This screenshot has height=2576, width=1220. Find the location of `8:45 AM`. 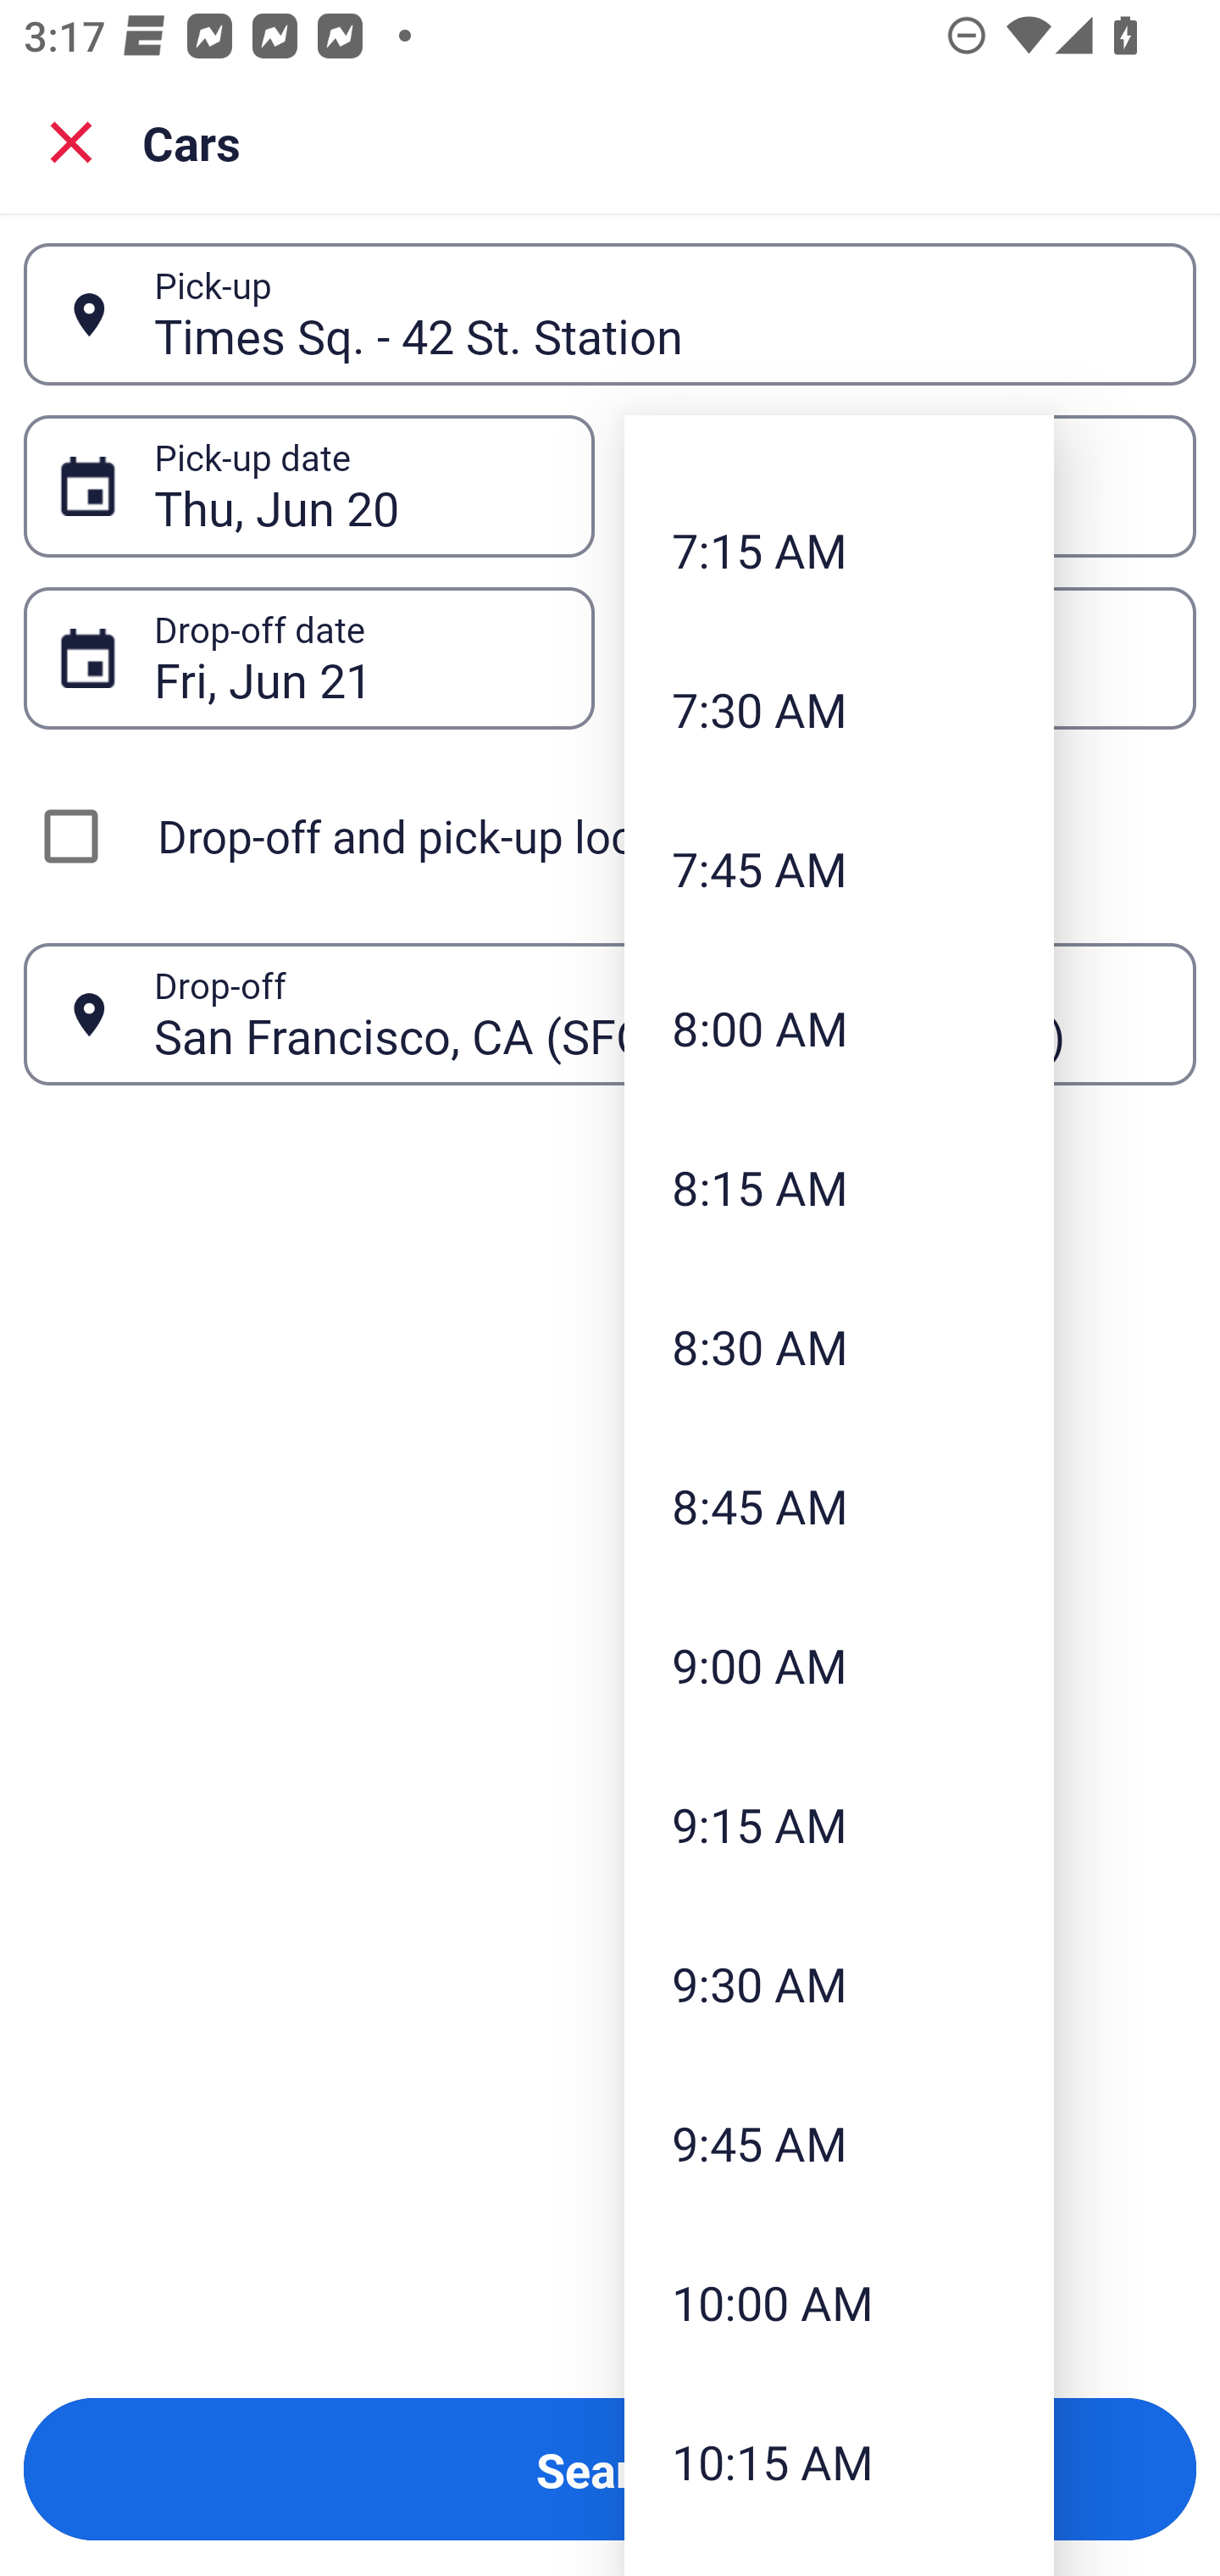

8:45 AM is located at coordinates (839, 1505).